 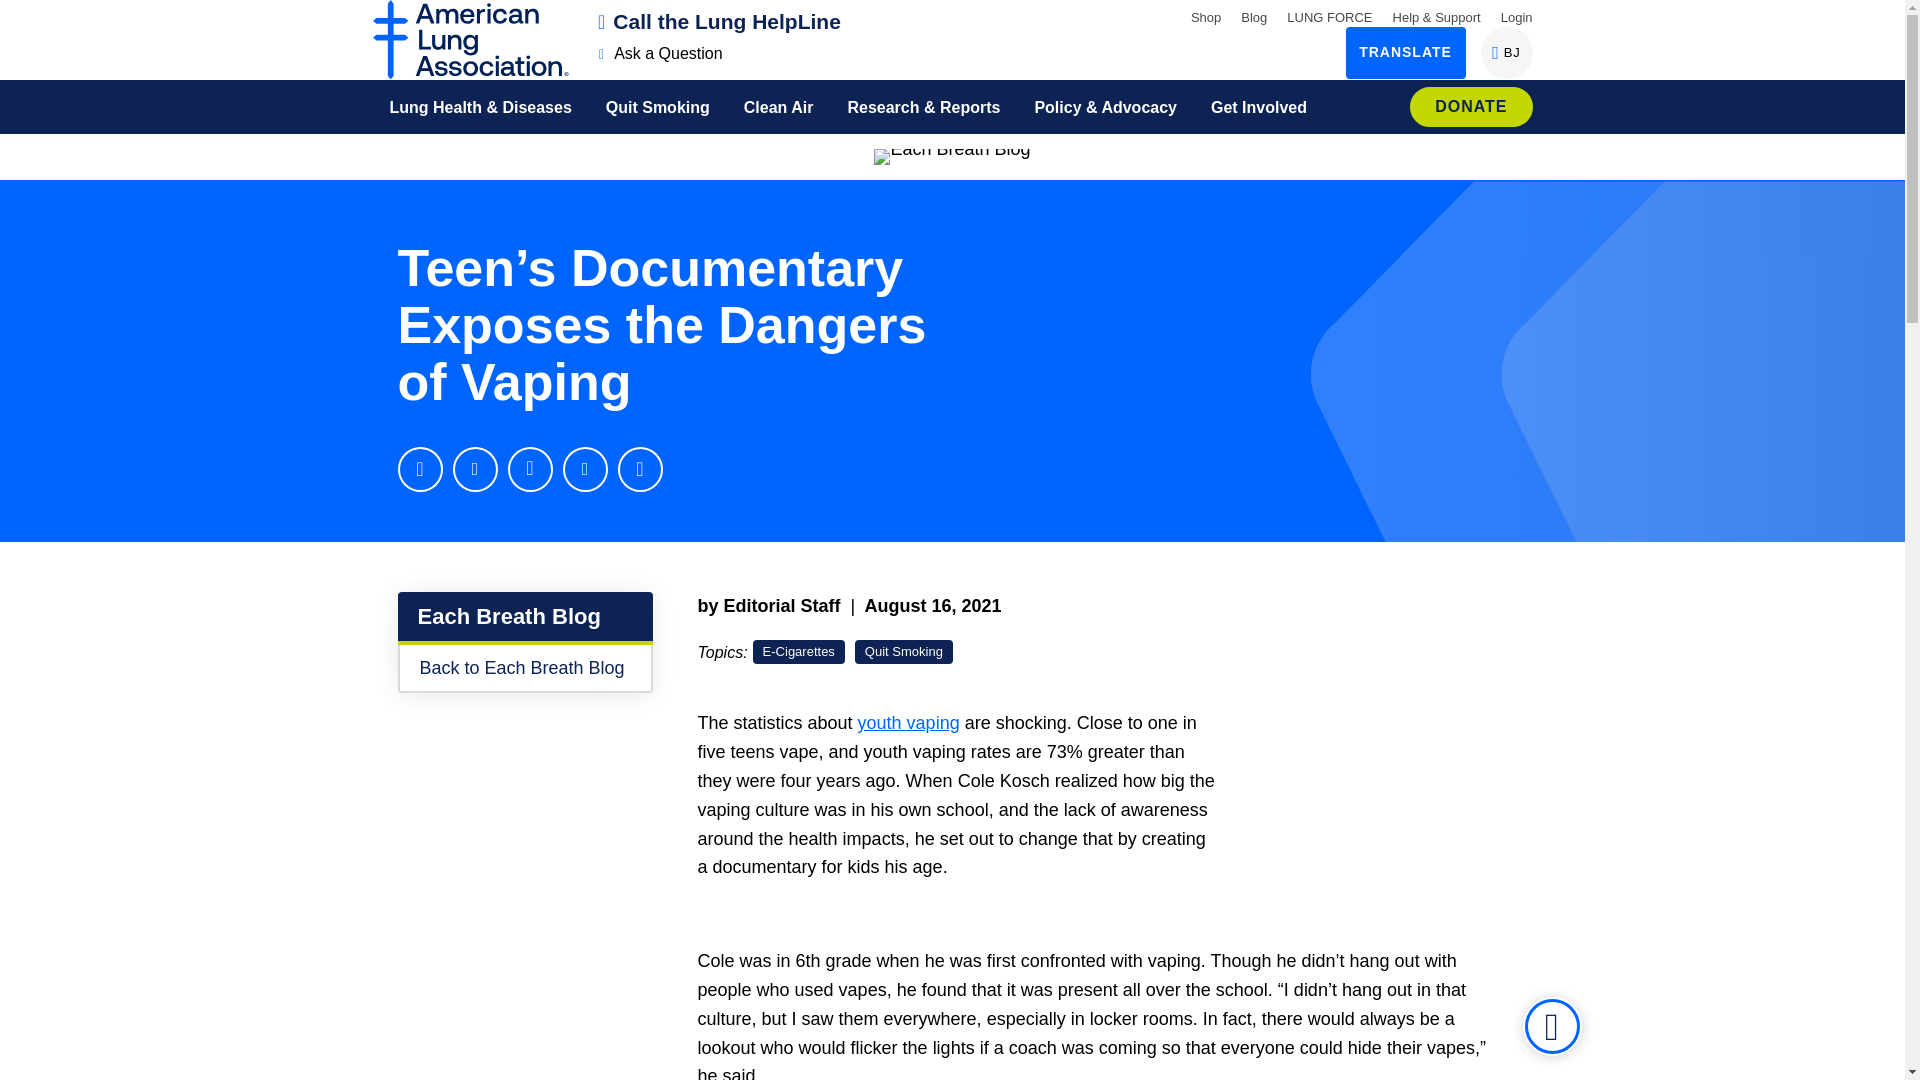 I want to click on Shop, so click(x=1506, y=52).